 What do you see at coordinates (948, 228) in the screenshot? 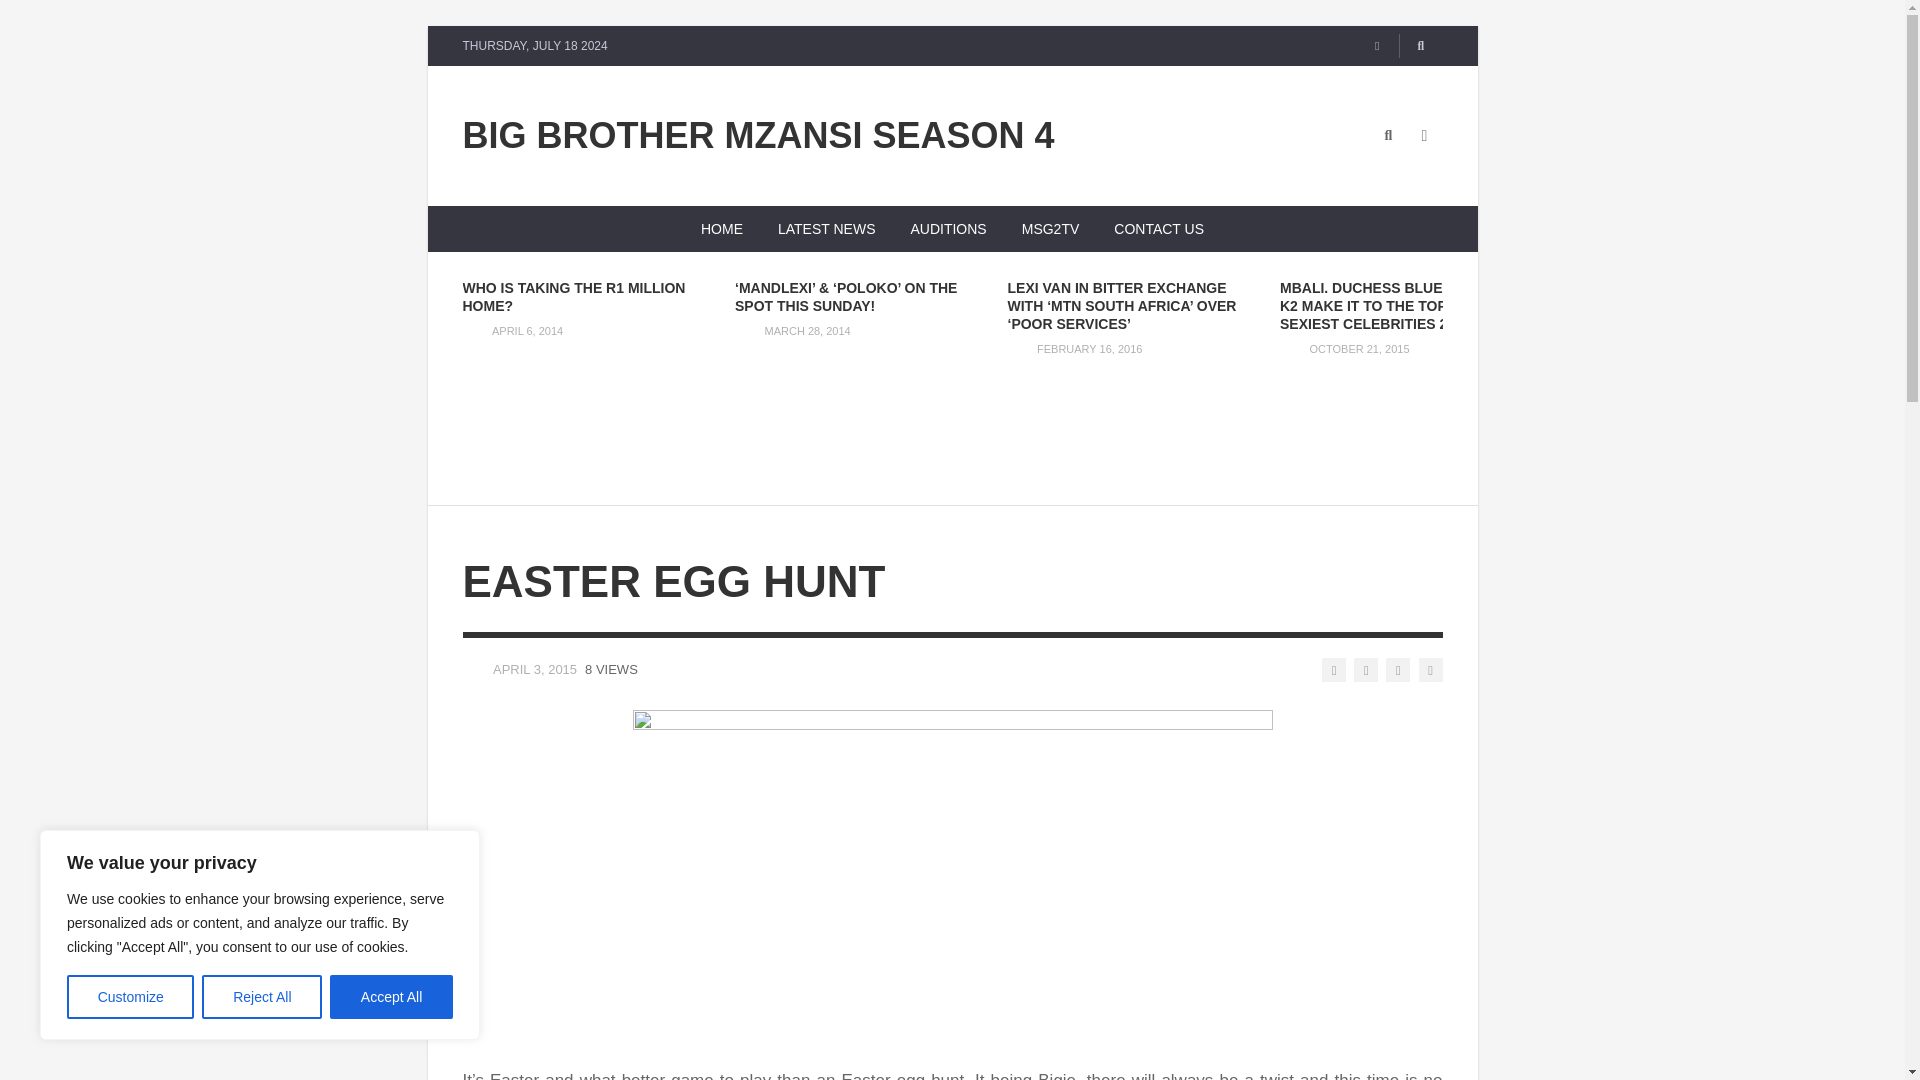
I see `AUDITIONS` at bounding box center [948, 228].